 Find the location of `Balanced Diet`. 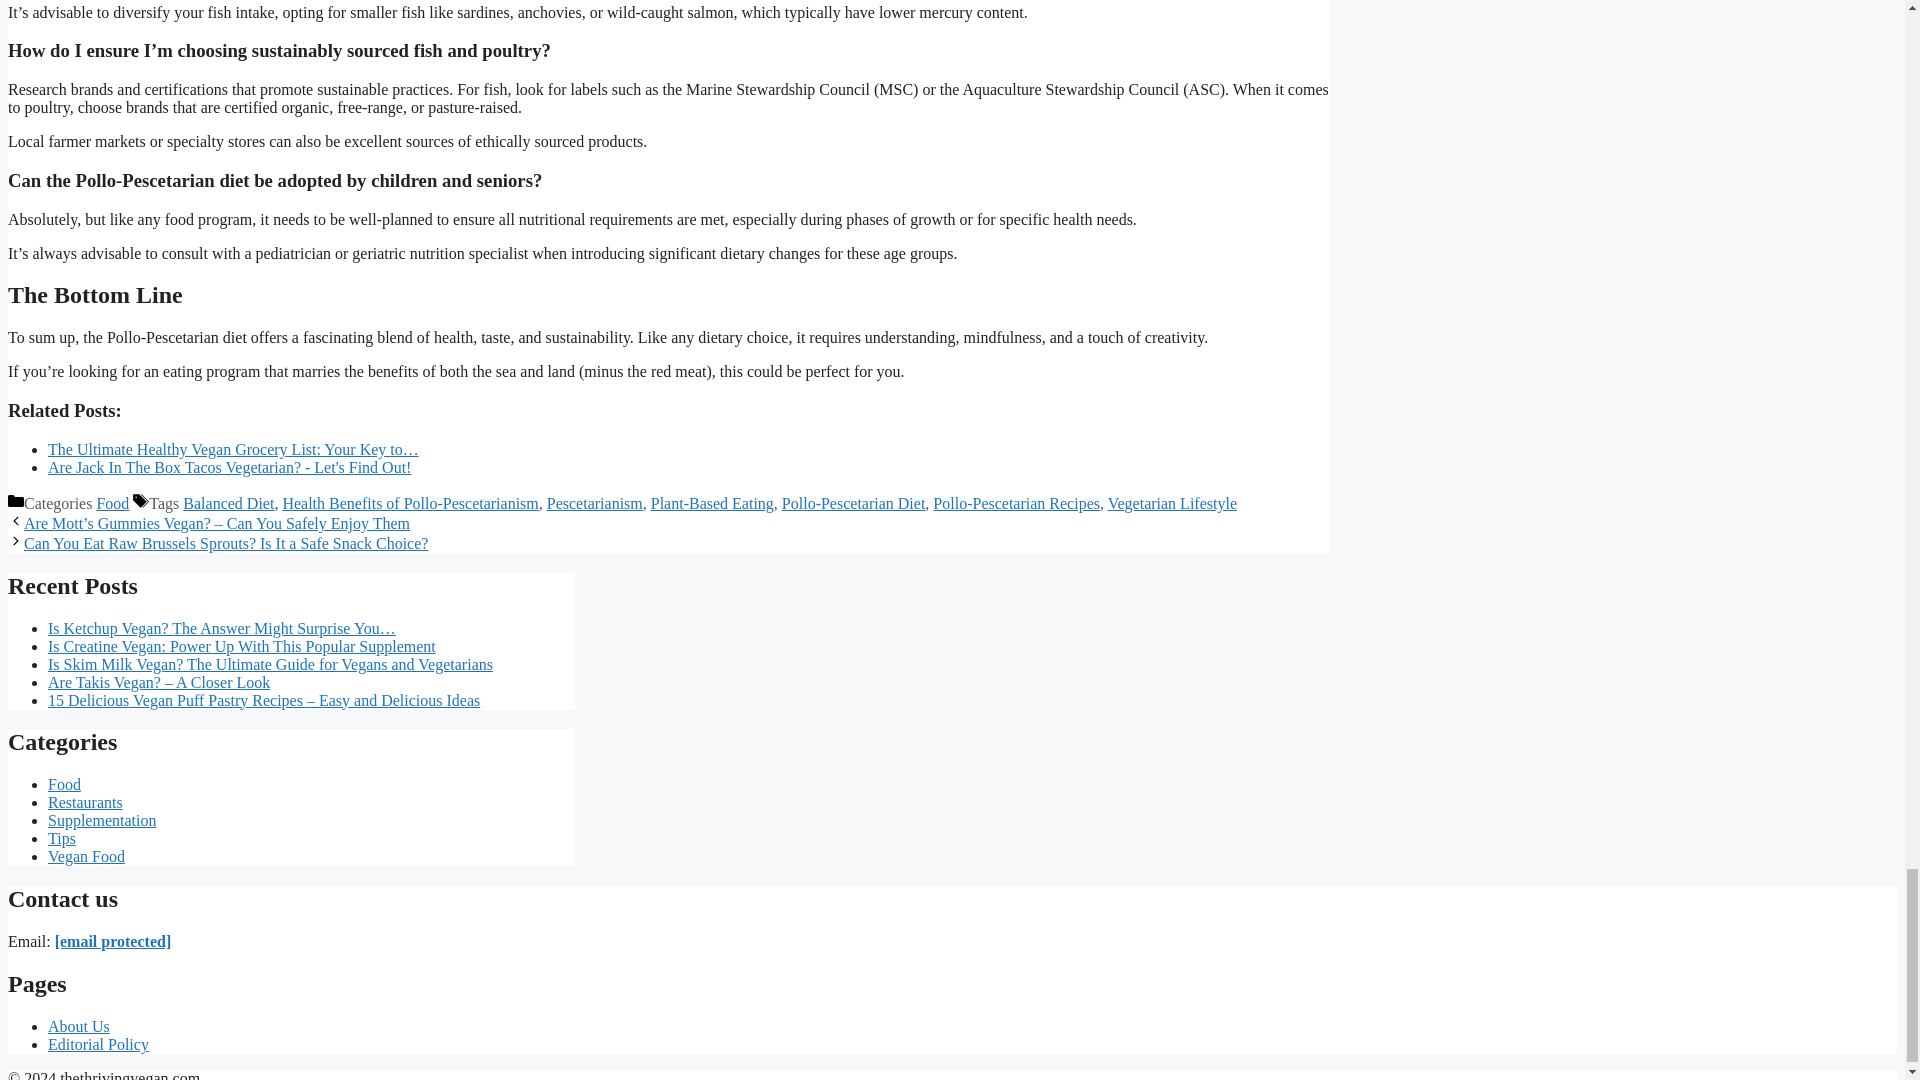

Balanced Diet is located at coordinates (228, 502).